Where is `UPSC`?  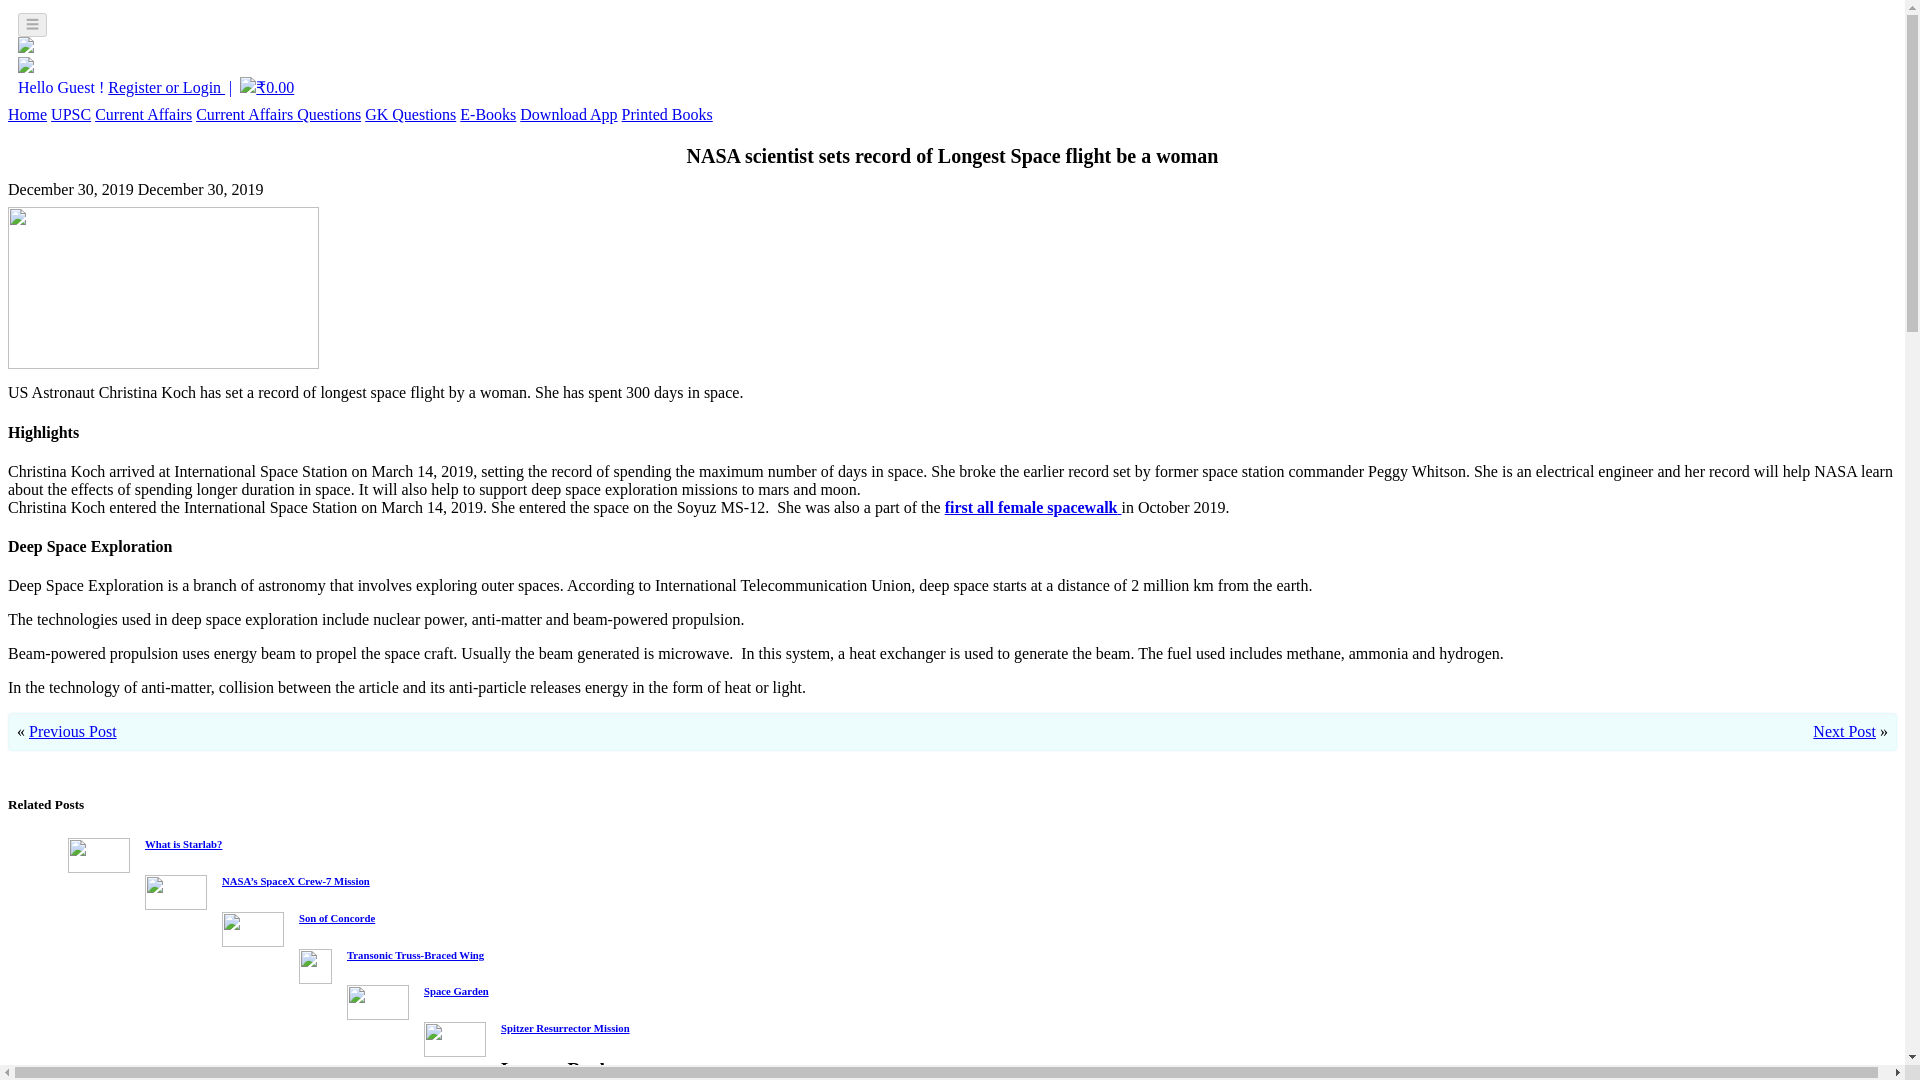
UPSC is located at coordinates (70, 114).